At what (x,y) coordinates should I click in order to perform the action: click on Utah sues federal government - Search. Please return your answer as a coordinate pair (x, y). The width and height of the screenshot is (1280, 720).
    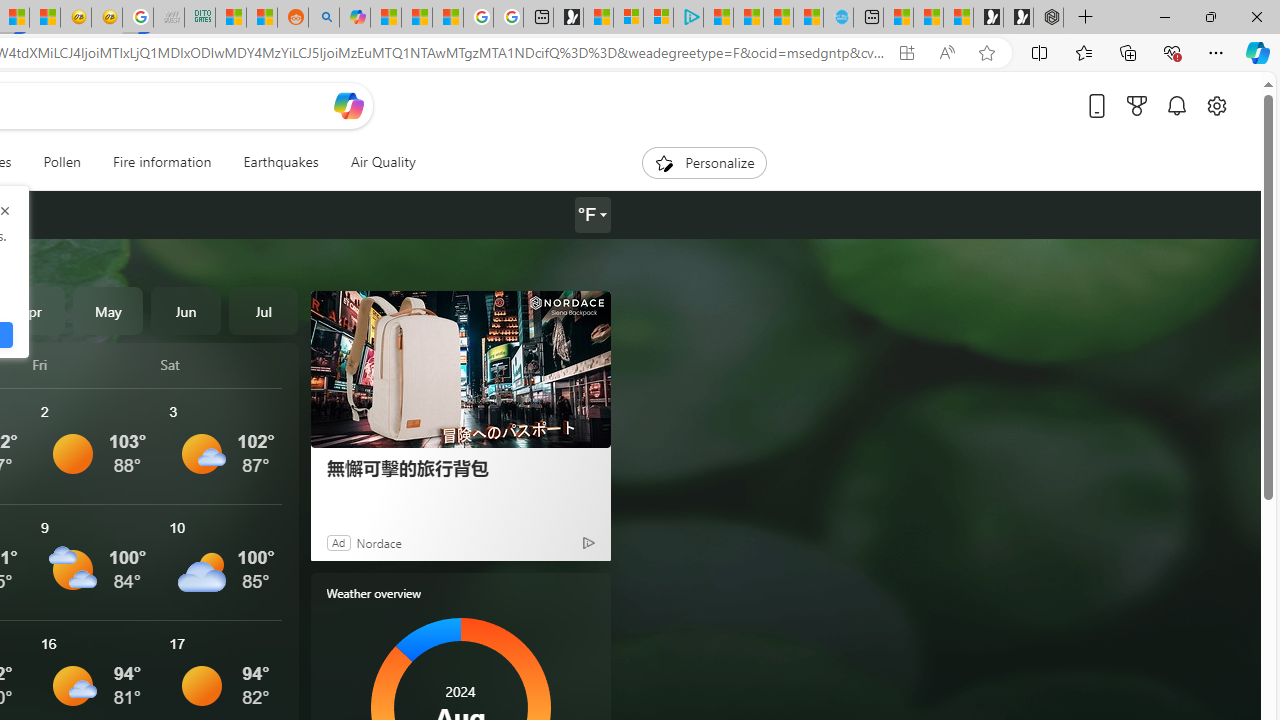
    Looking at the image, I should click on (324, 18).